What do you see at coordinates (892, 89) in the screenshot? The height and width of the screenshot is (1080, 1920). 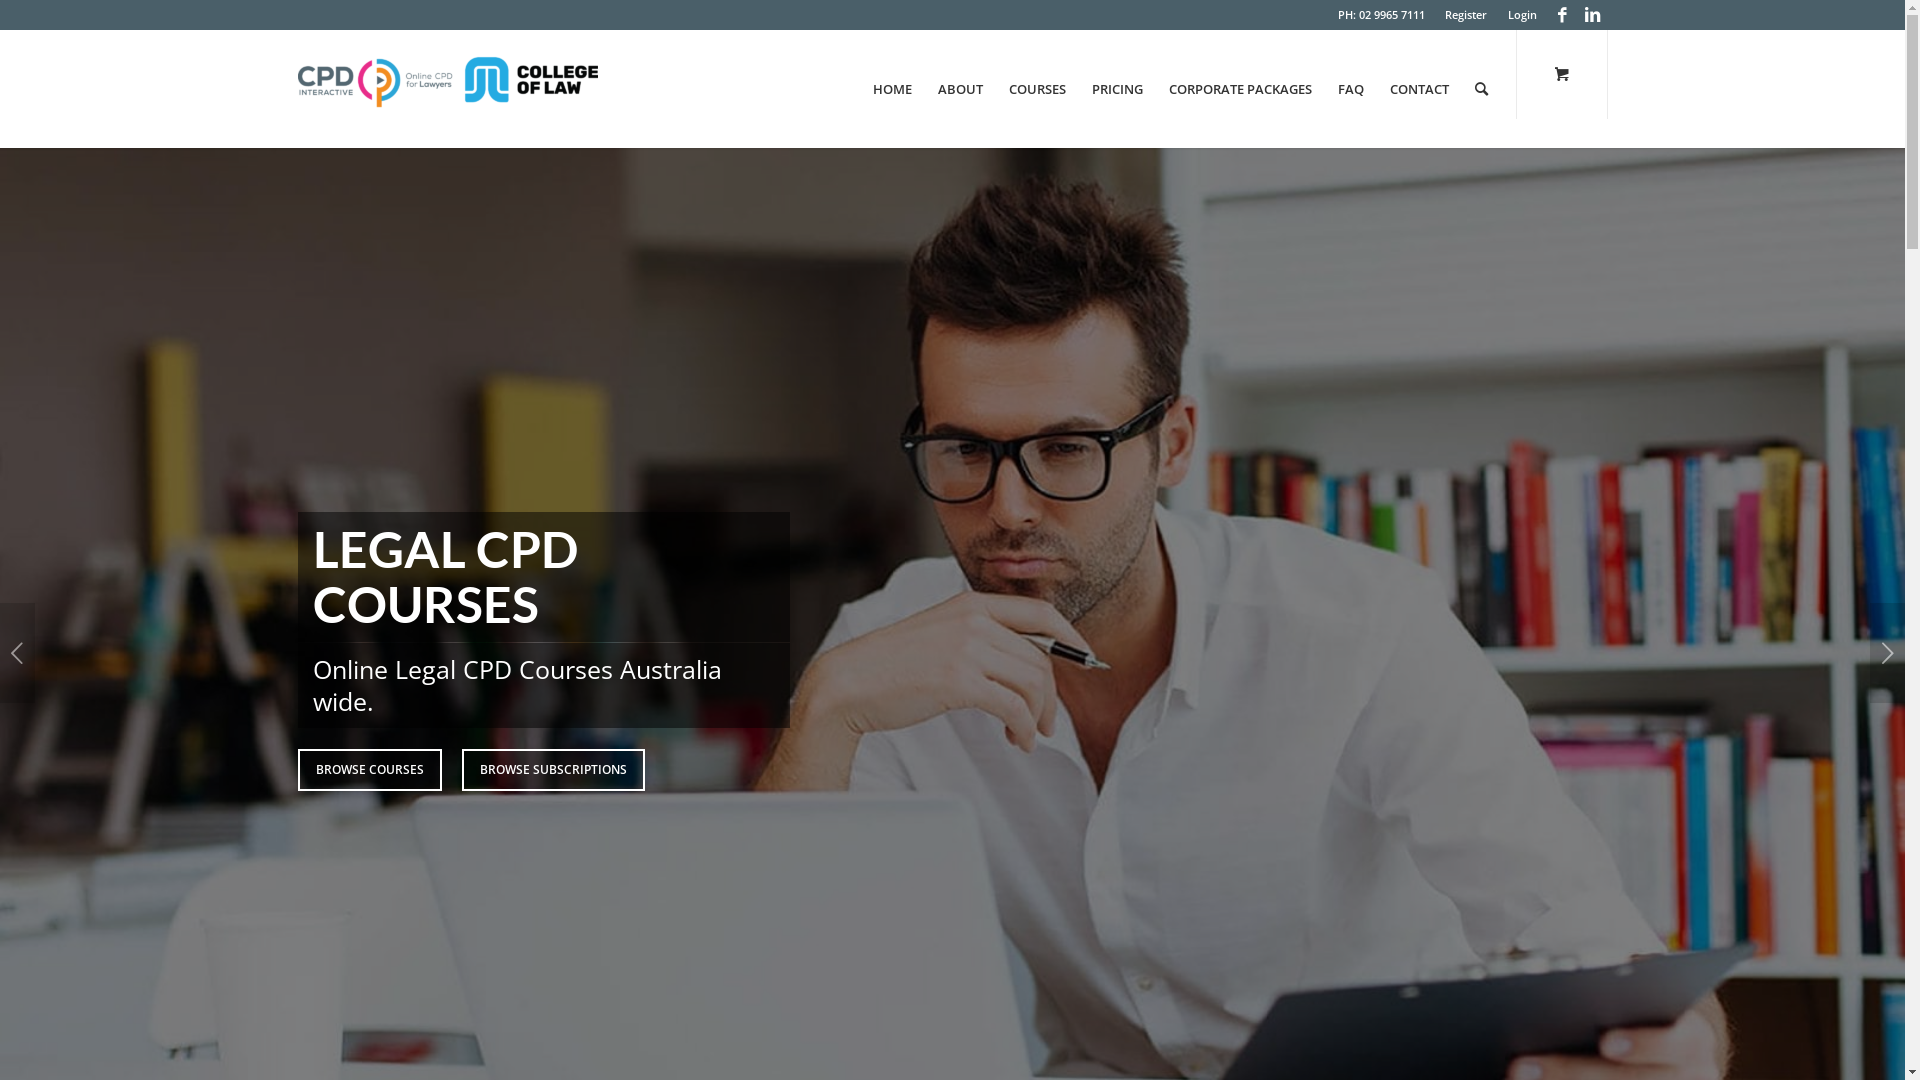 I see `HOME` at bounding box center [892, 89].